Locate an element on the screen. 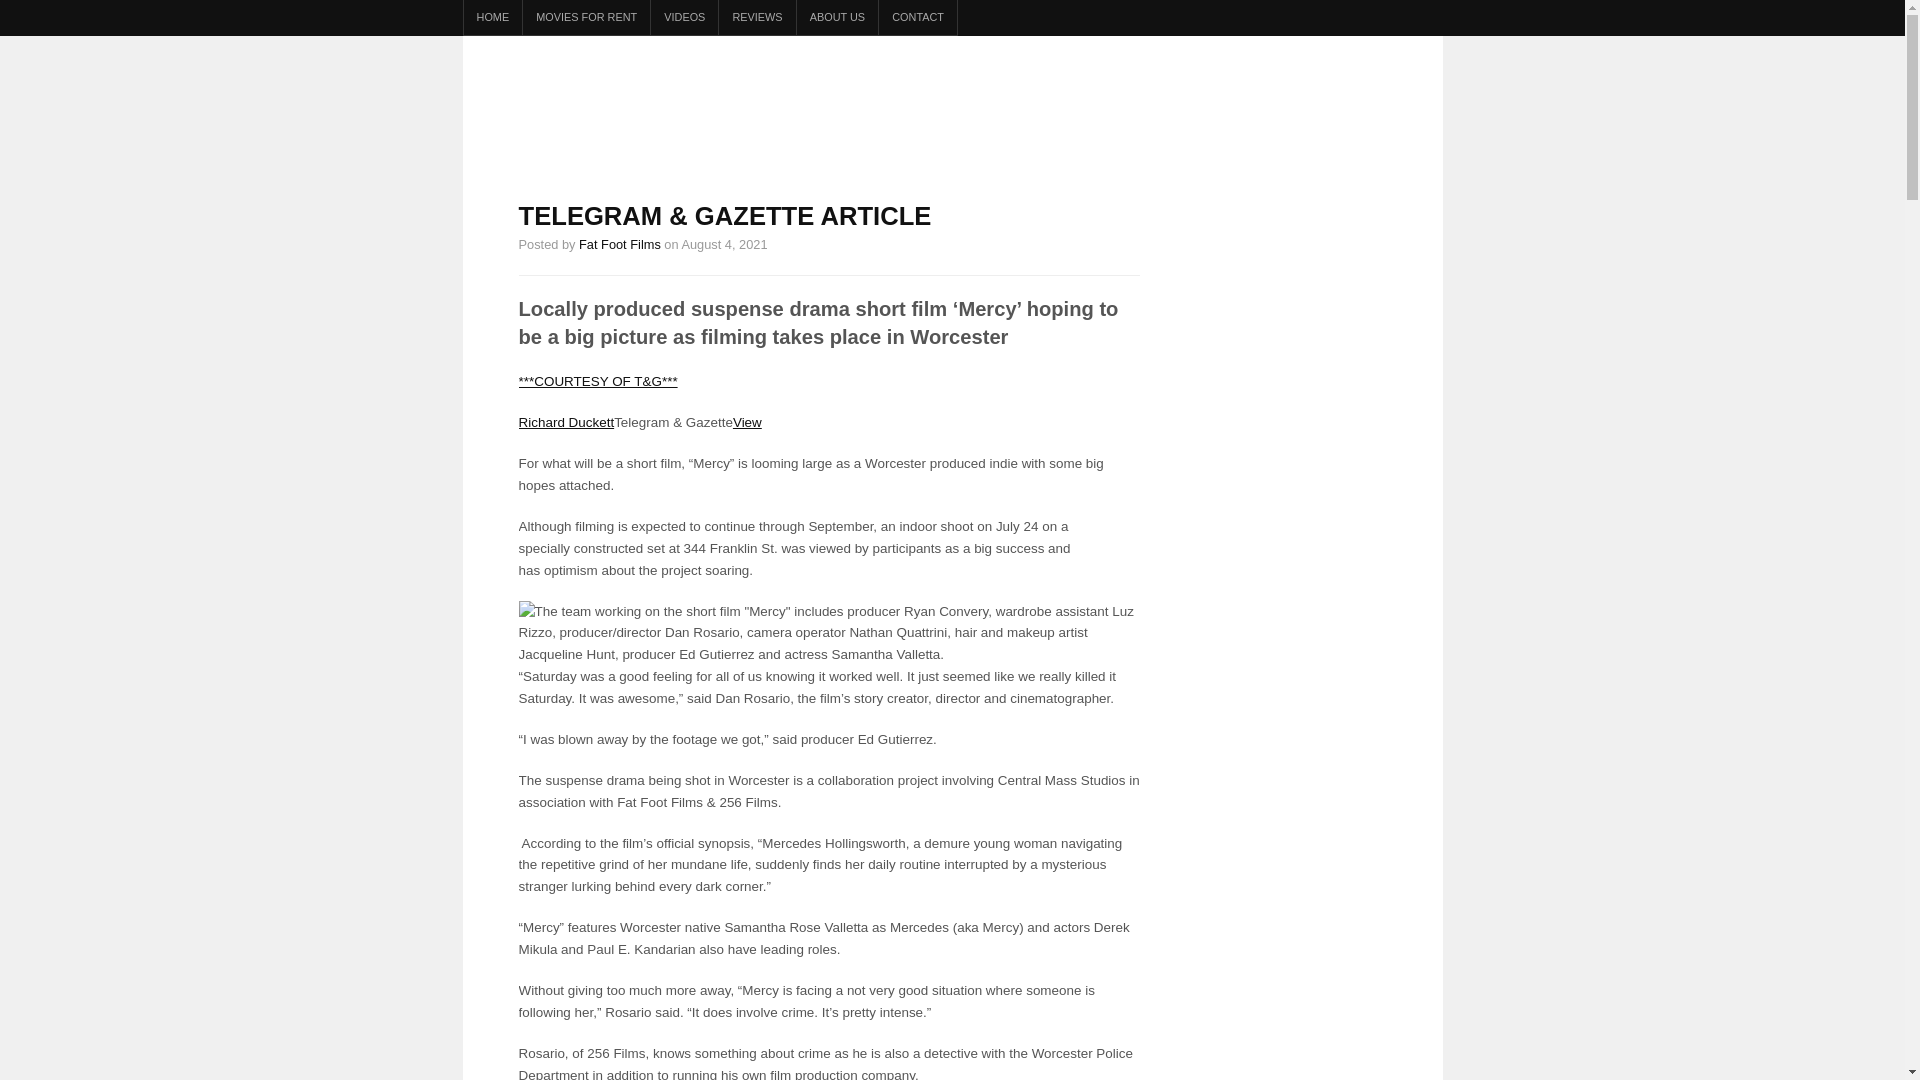  HOME is located at coordinates (493, 17).